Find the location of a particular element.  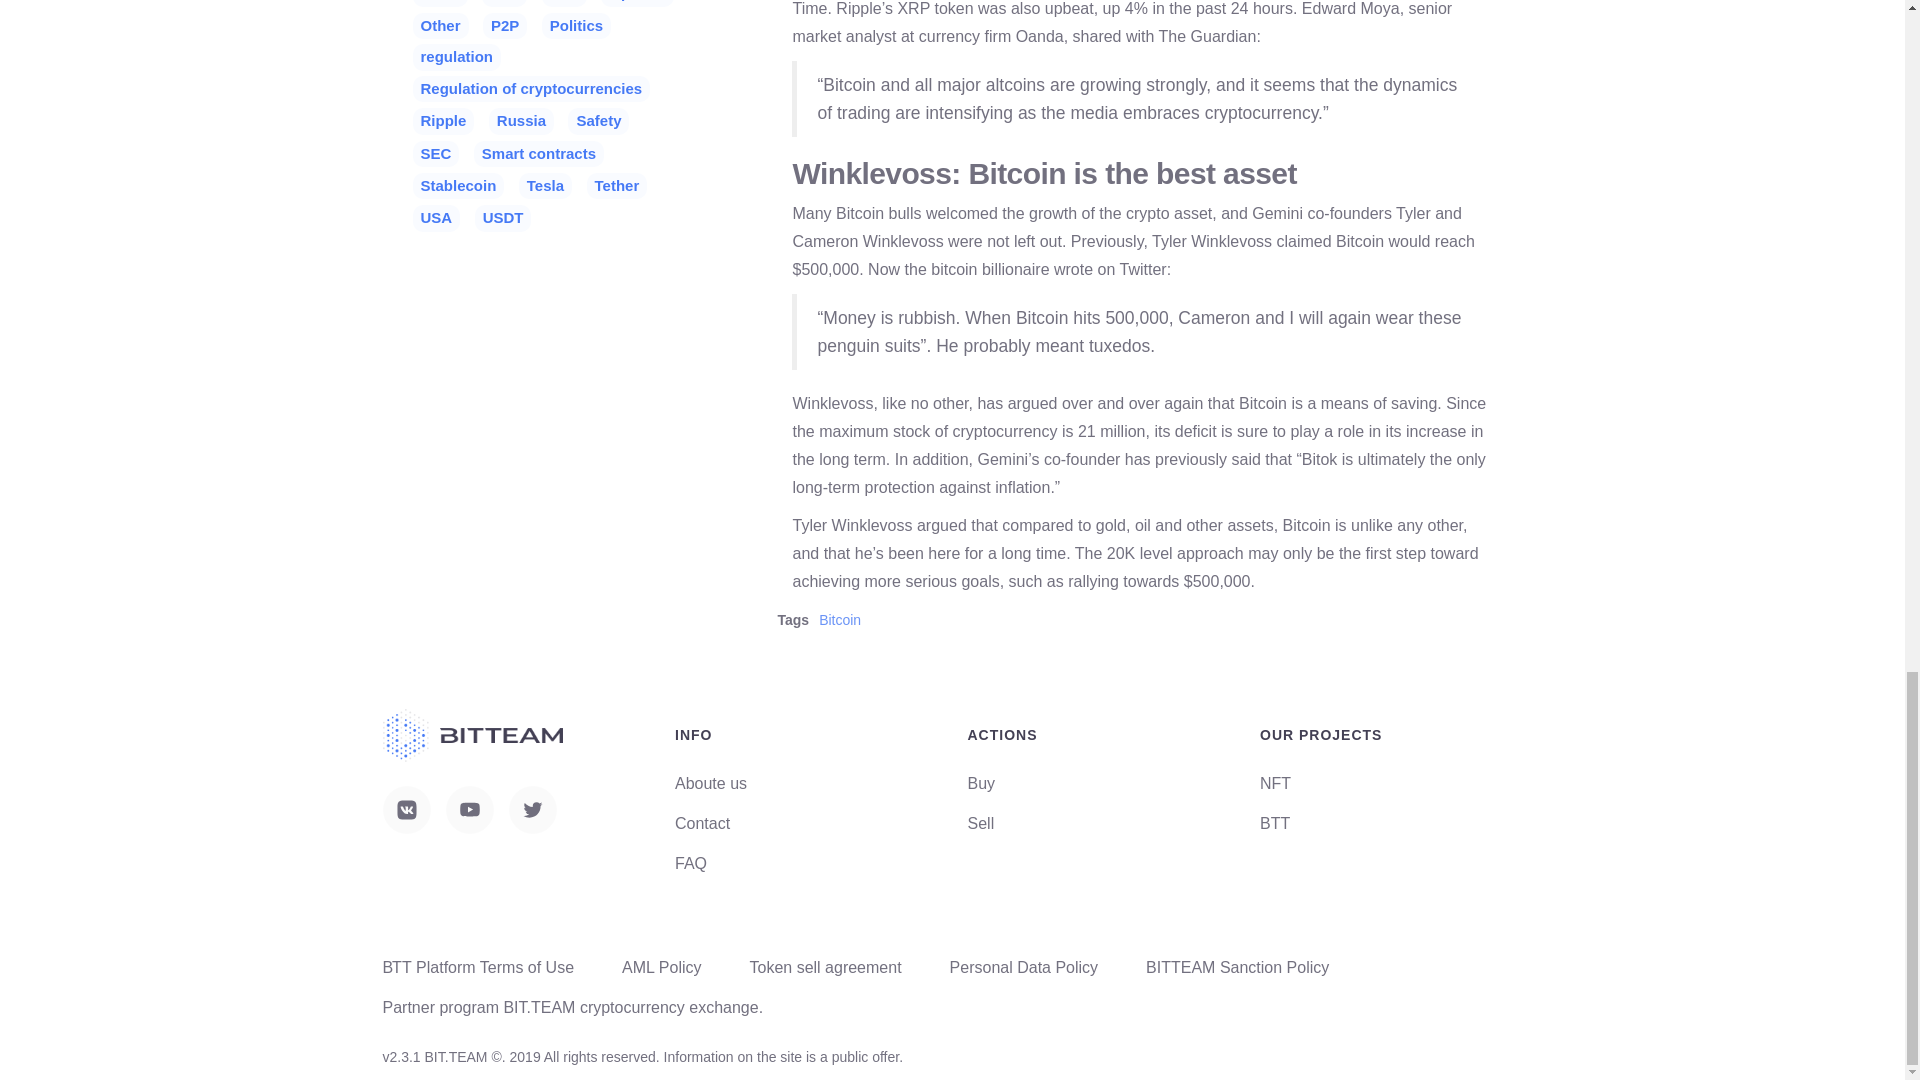

BITTEAM Sanction Policy is located at coordinates (1237, 968).